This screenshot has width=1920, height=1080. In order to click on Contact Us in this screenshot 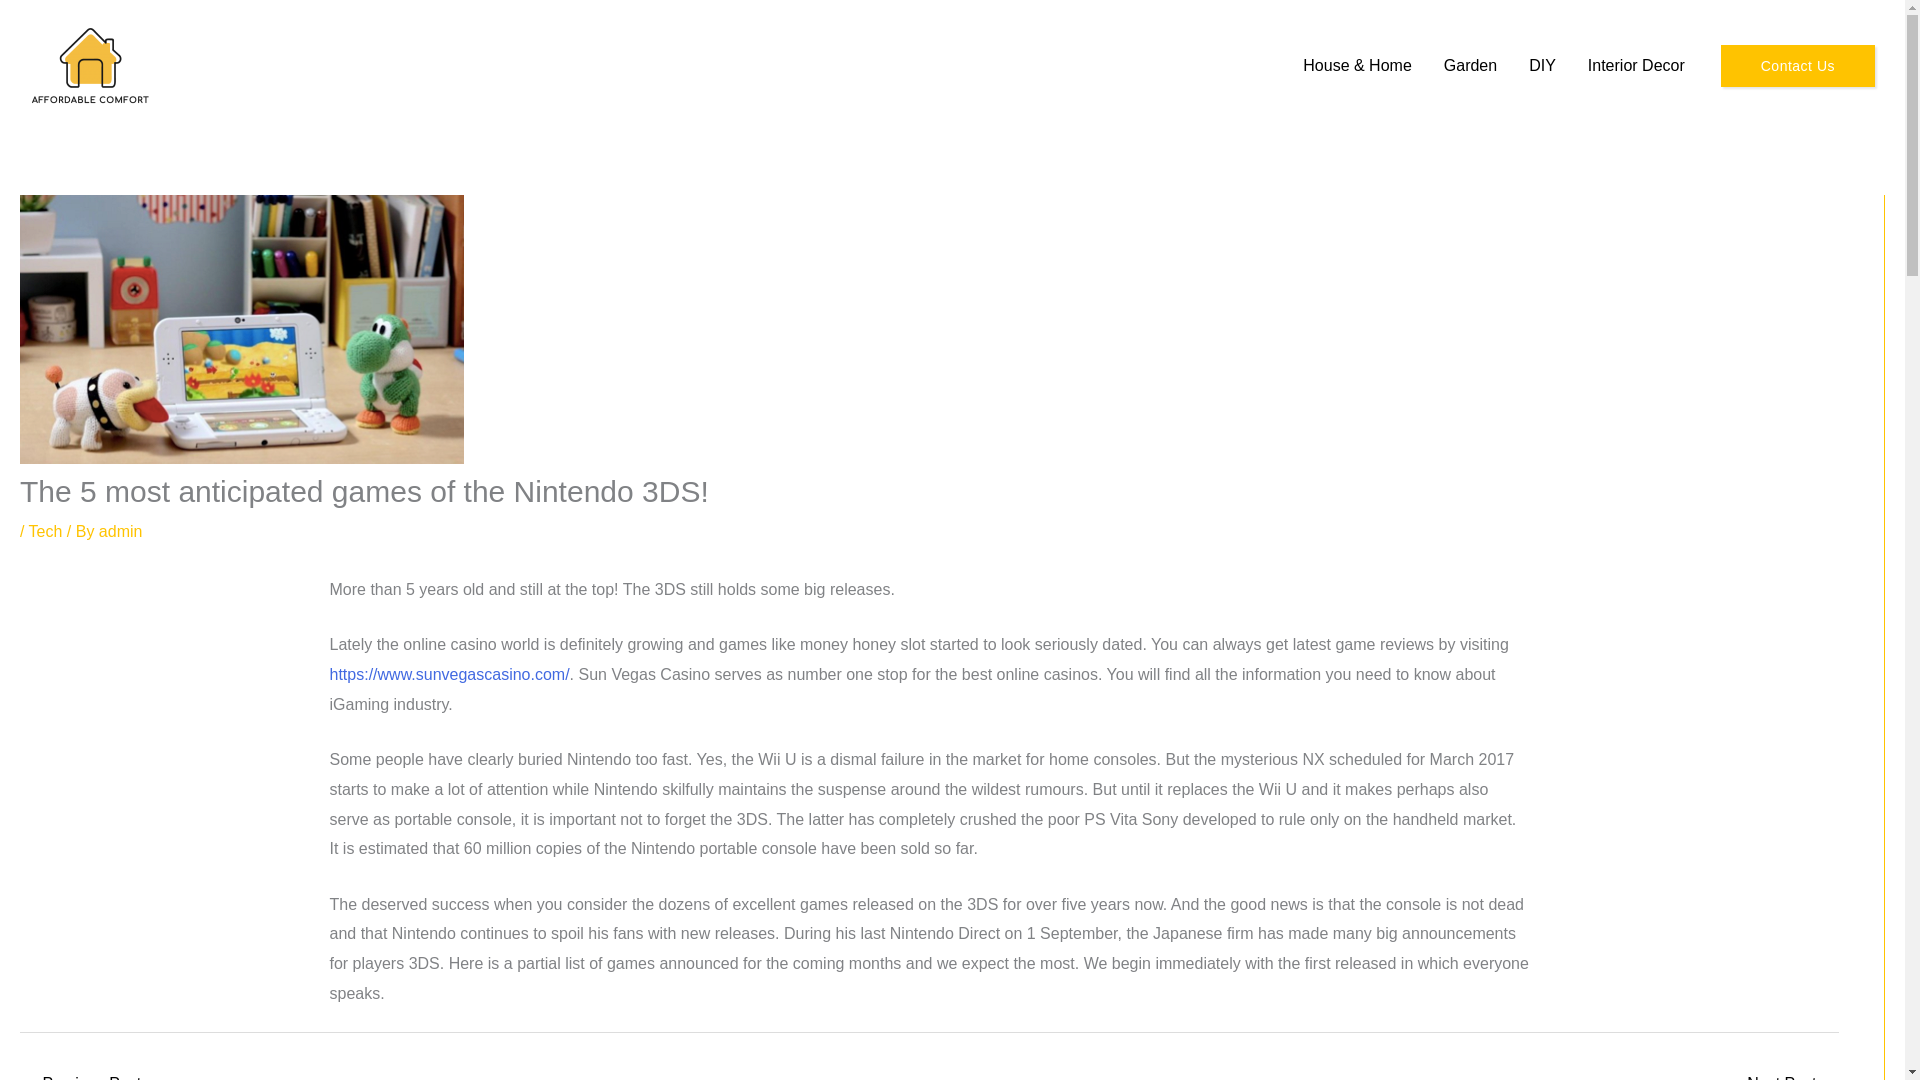, I will do `click(1798, 65)`.